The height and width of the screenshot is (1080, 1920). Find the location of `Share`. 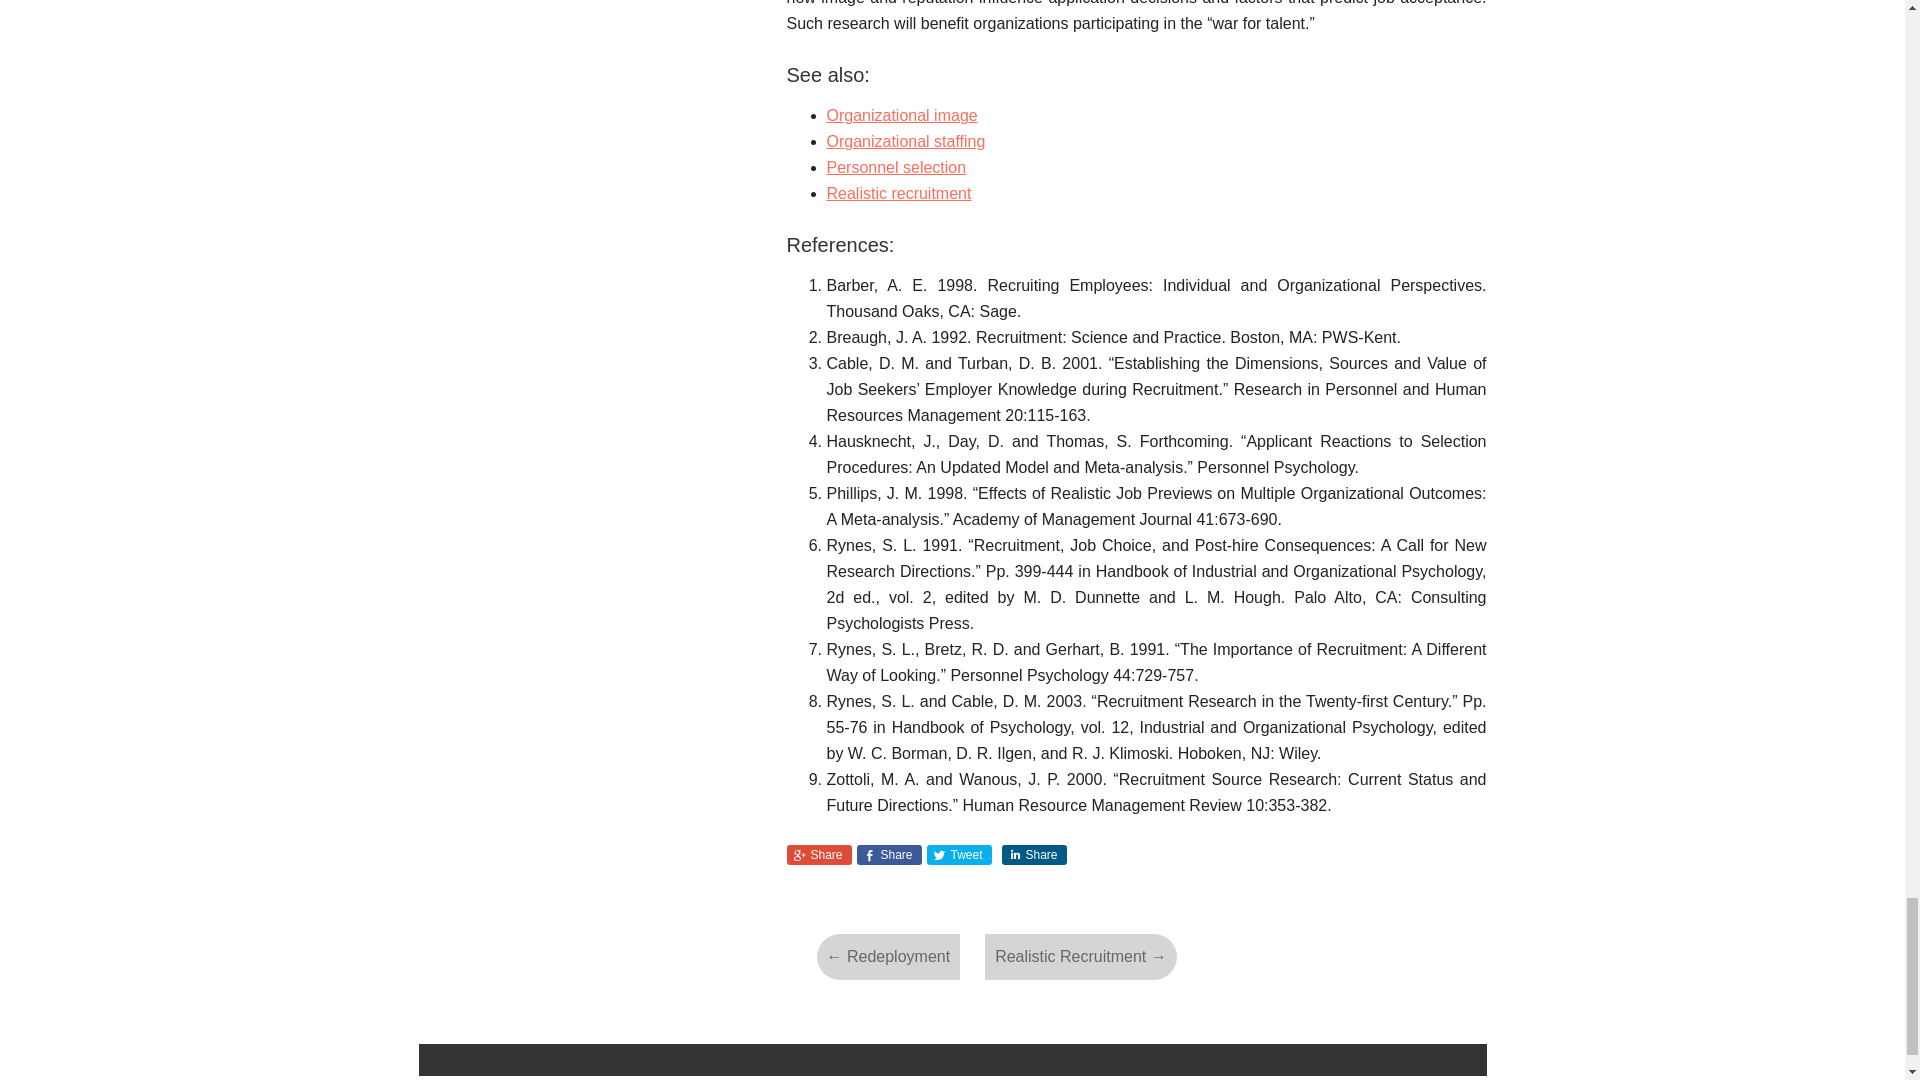

Share is located at coordinates (818, 854).